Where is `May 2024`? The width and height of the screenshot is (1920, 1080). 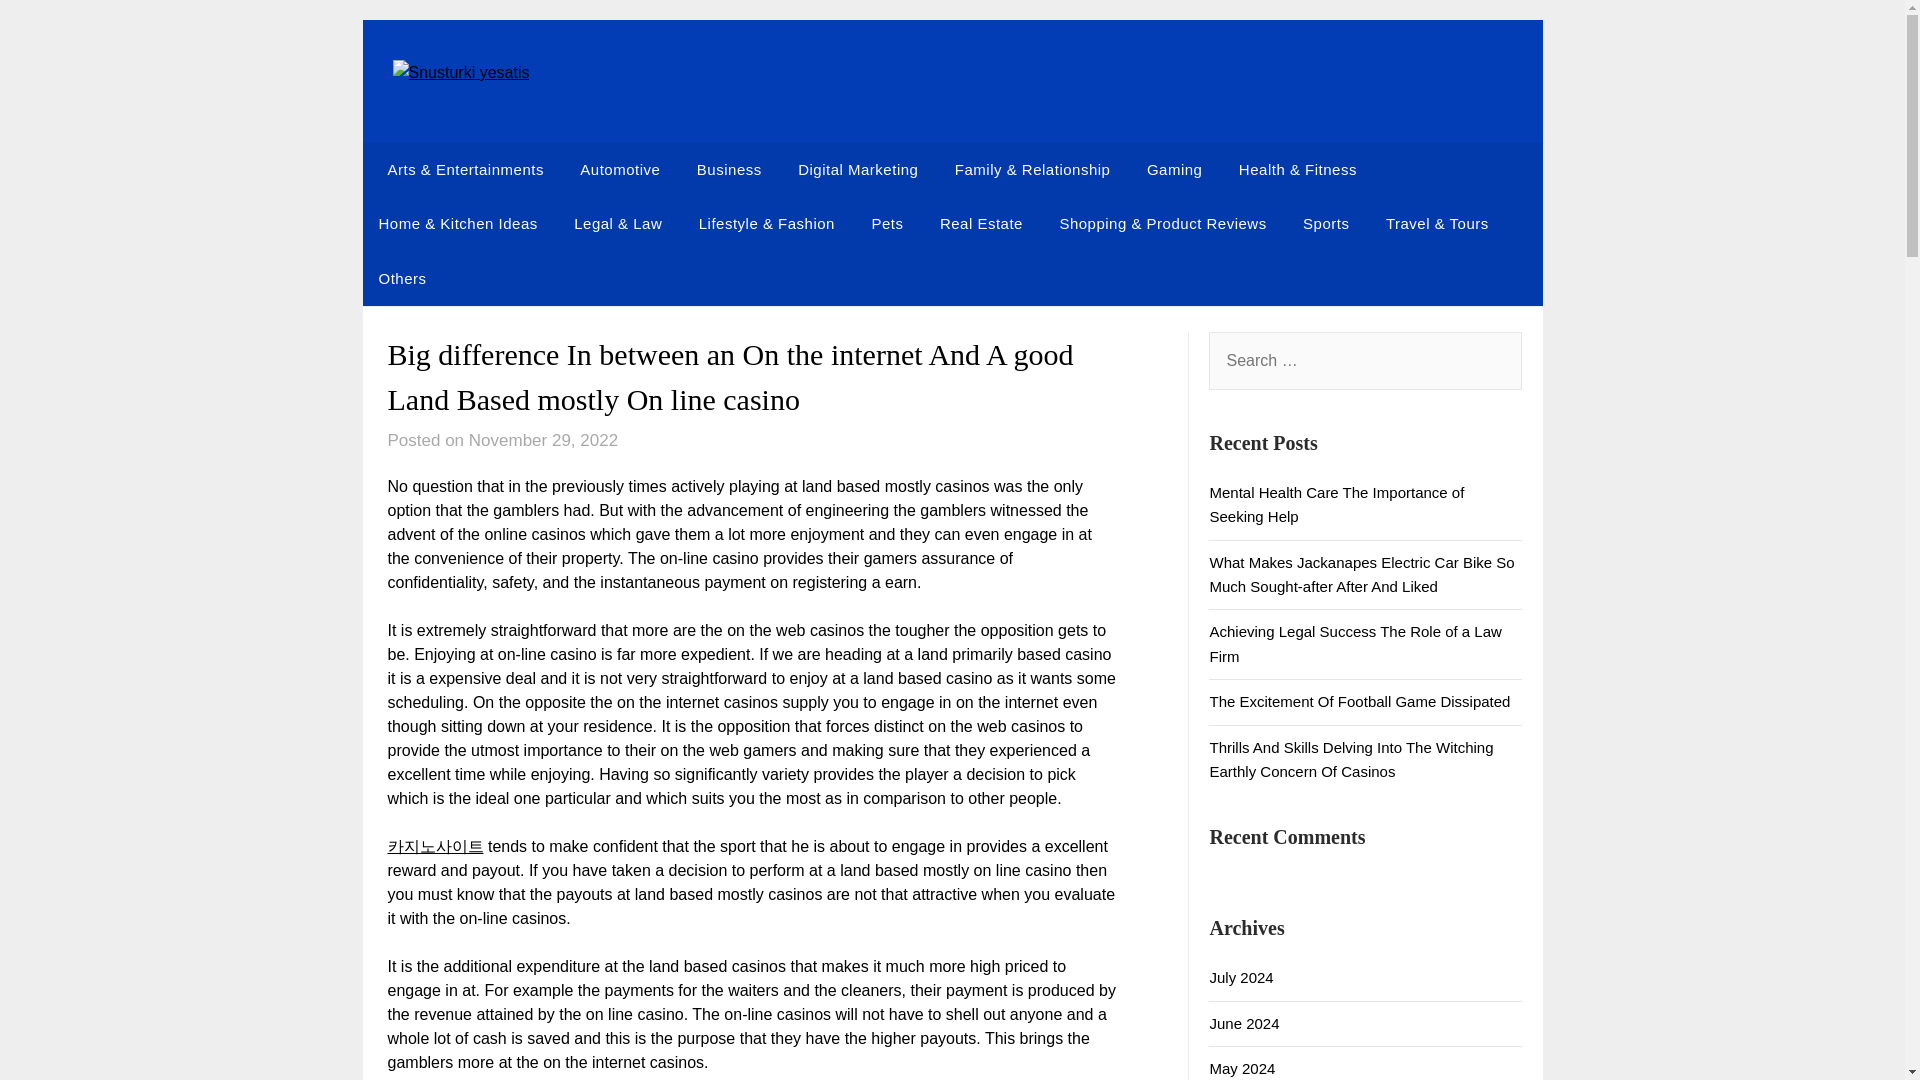 May 2024 is located at coordinates (1242, 1068).